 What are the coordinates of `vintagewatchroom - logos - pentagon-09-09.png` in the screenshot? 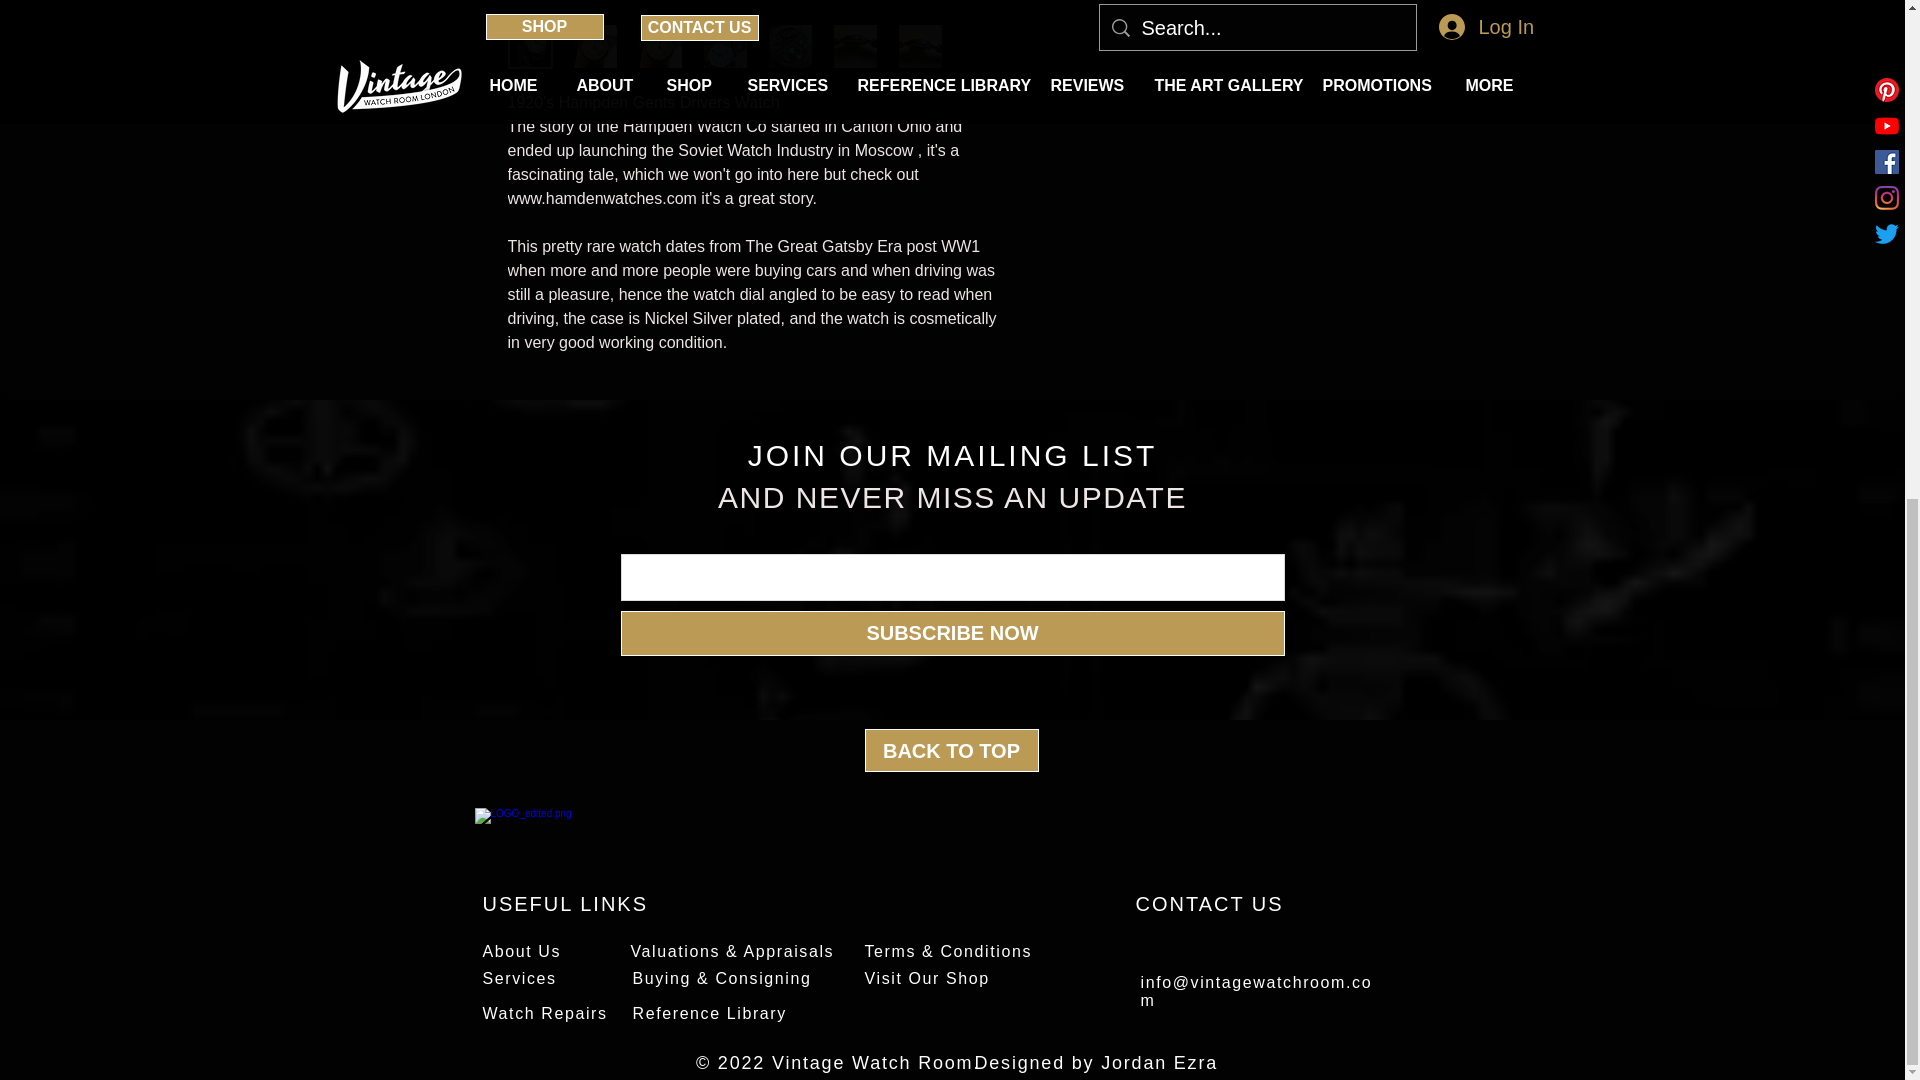 It's located at (532, 832).